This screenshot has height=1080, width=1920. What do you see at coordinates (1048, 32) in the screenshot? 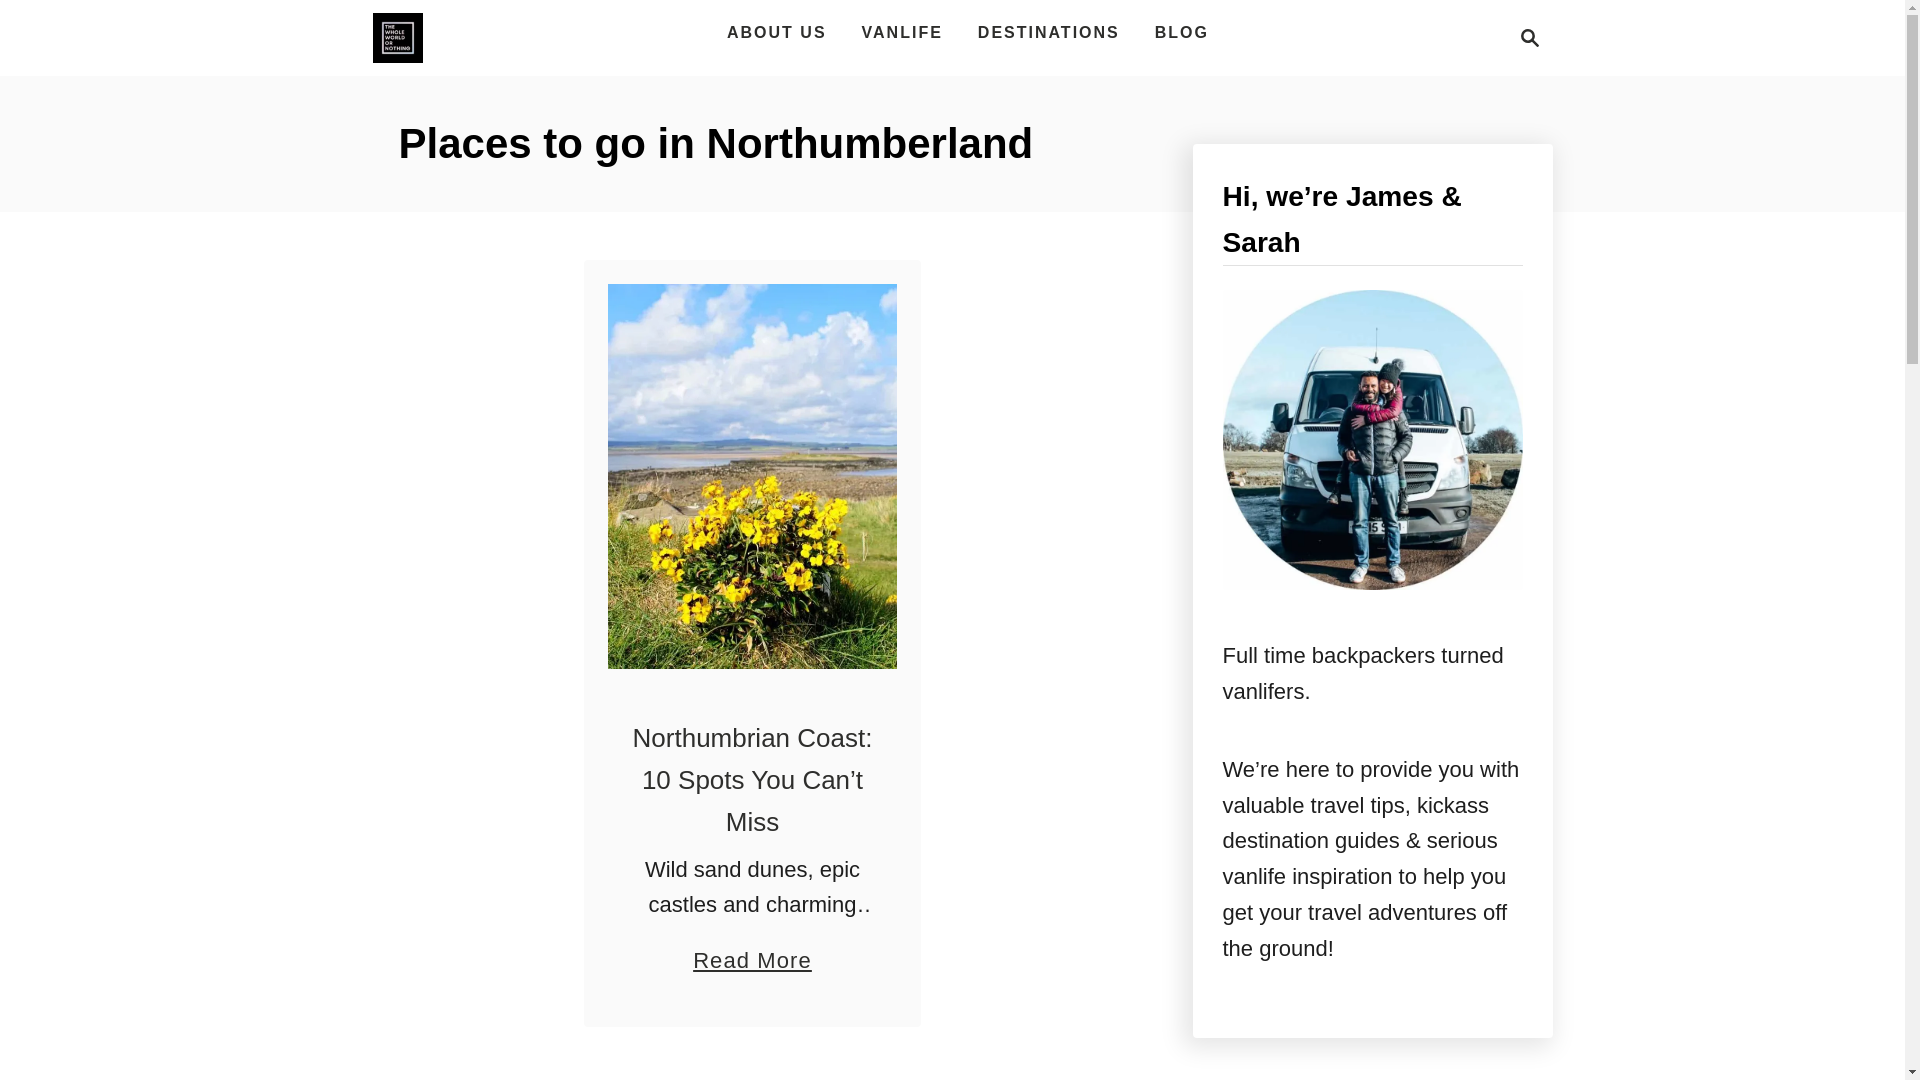
I see `DESTINATIONS` at bounding box center [1048, 32].